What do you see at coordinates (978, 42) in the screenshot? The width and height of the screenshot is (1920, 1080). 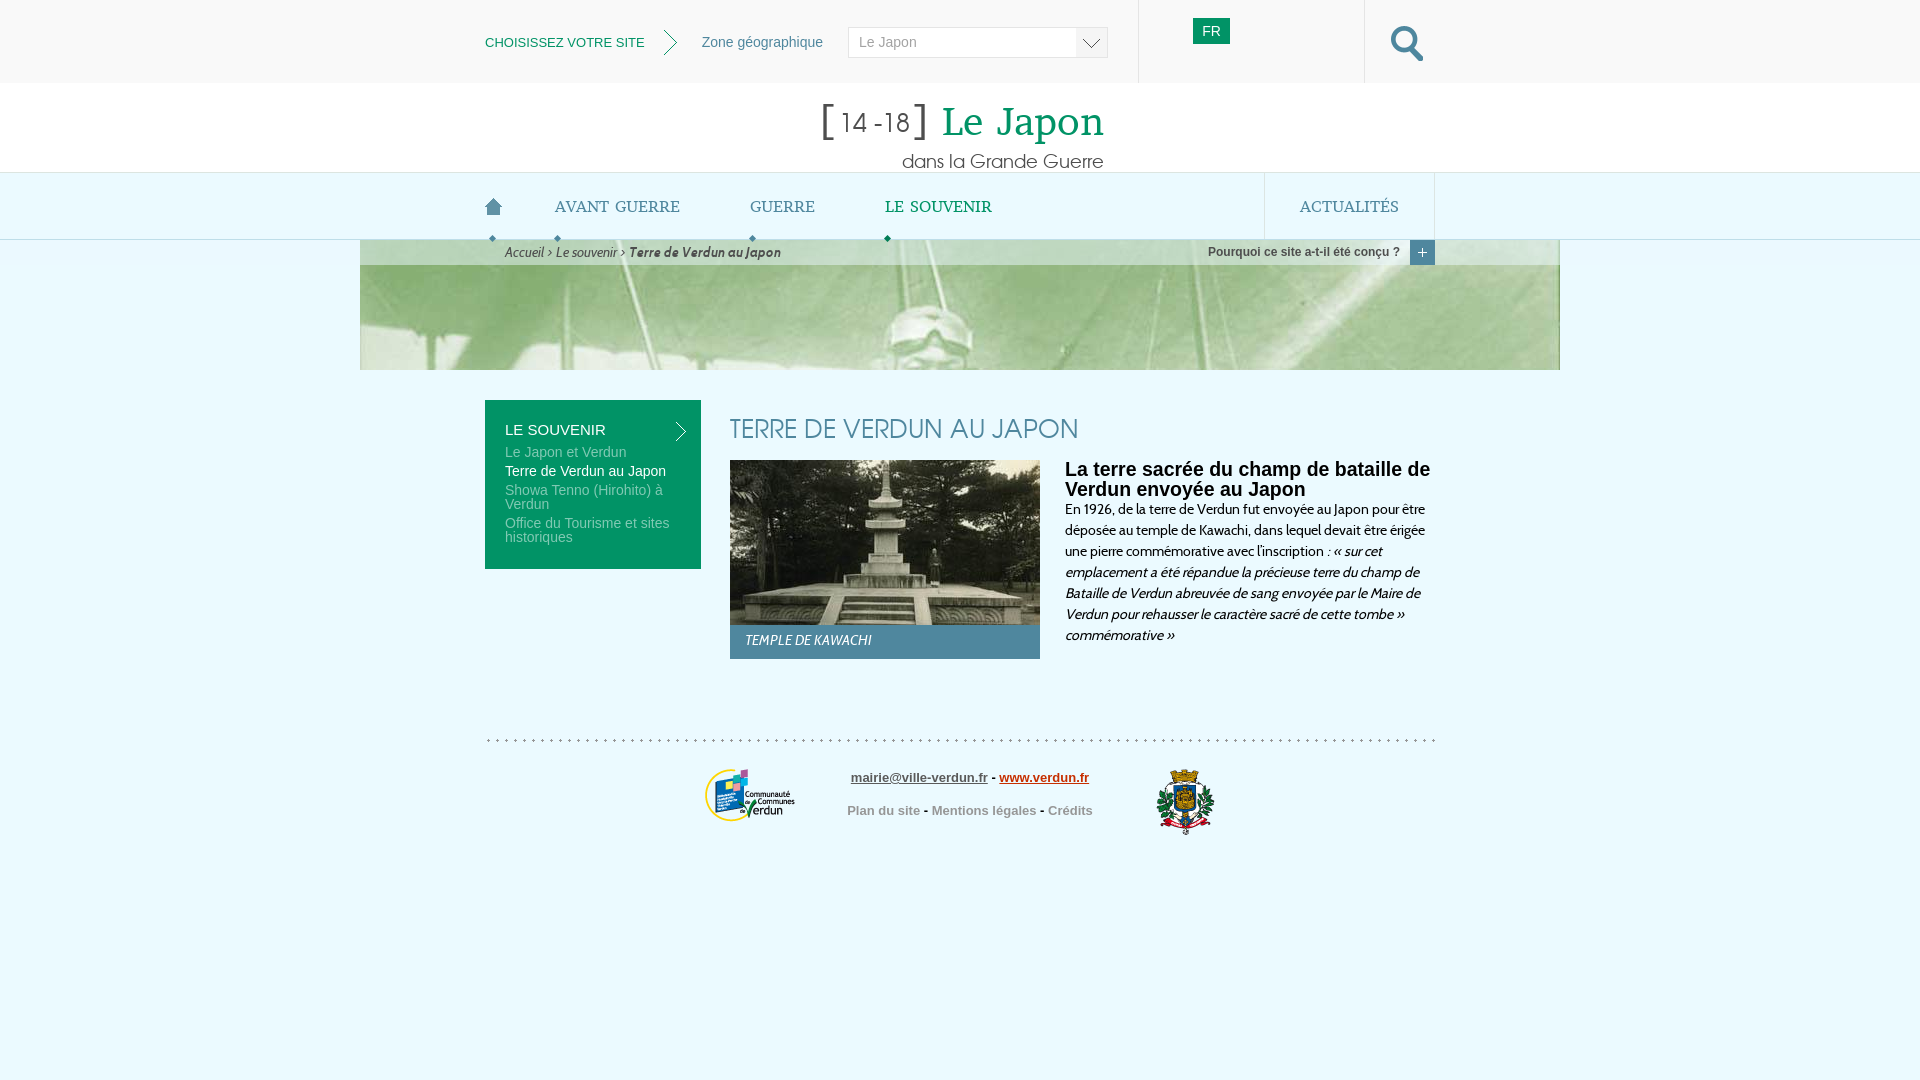 I see `Le Japon` at bounding box center [978, 42].